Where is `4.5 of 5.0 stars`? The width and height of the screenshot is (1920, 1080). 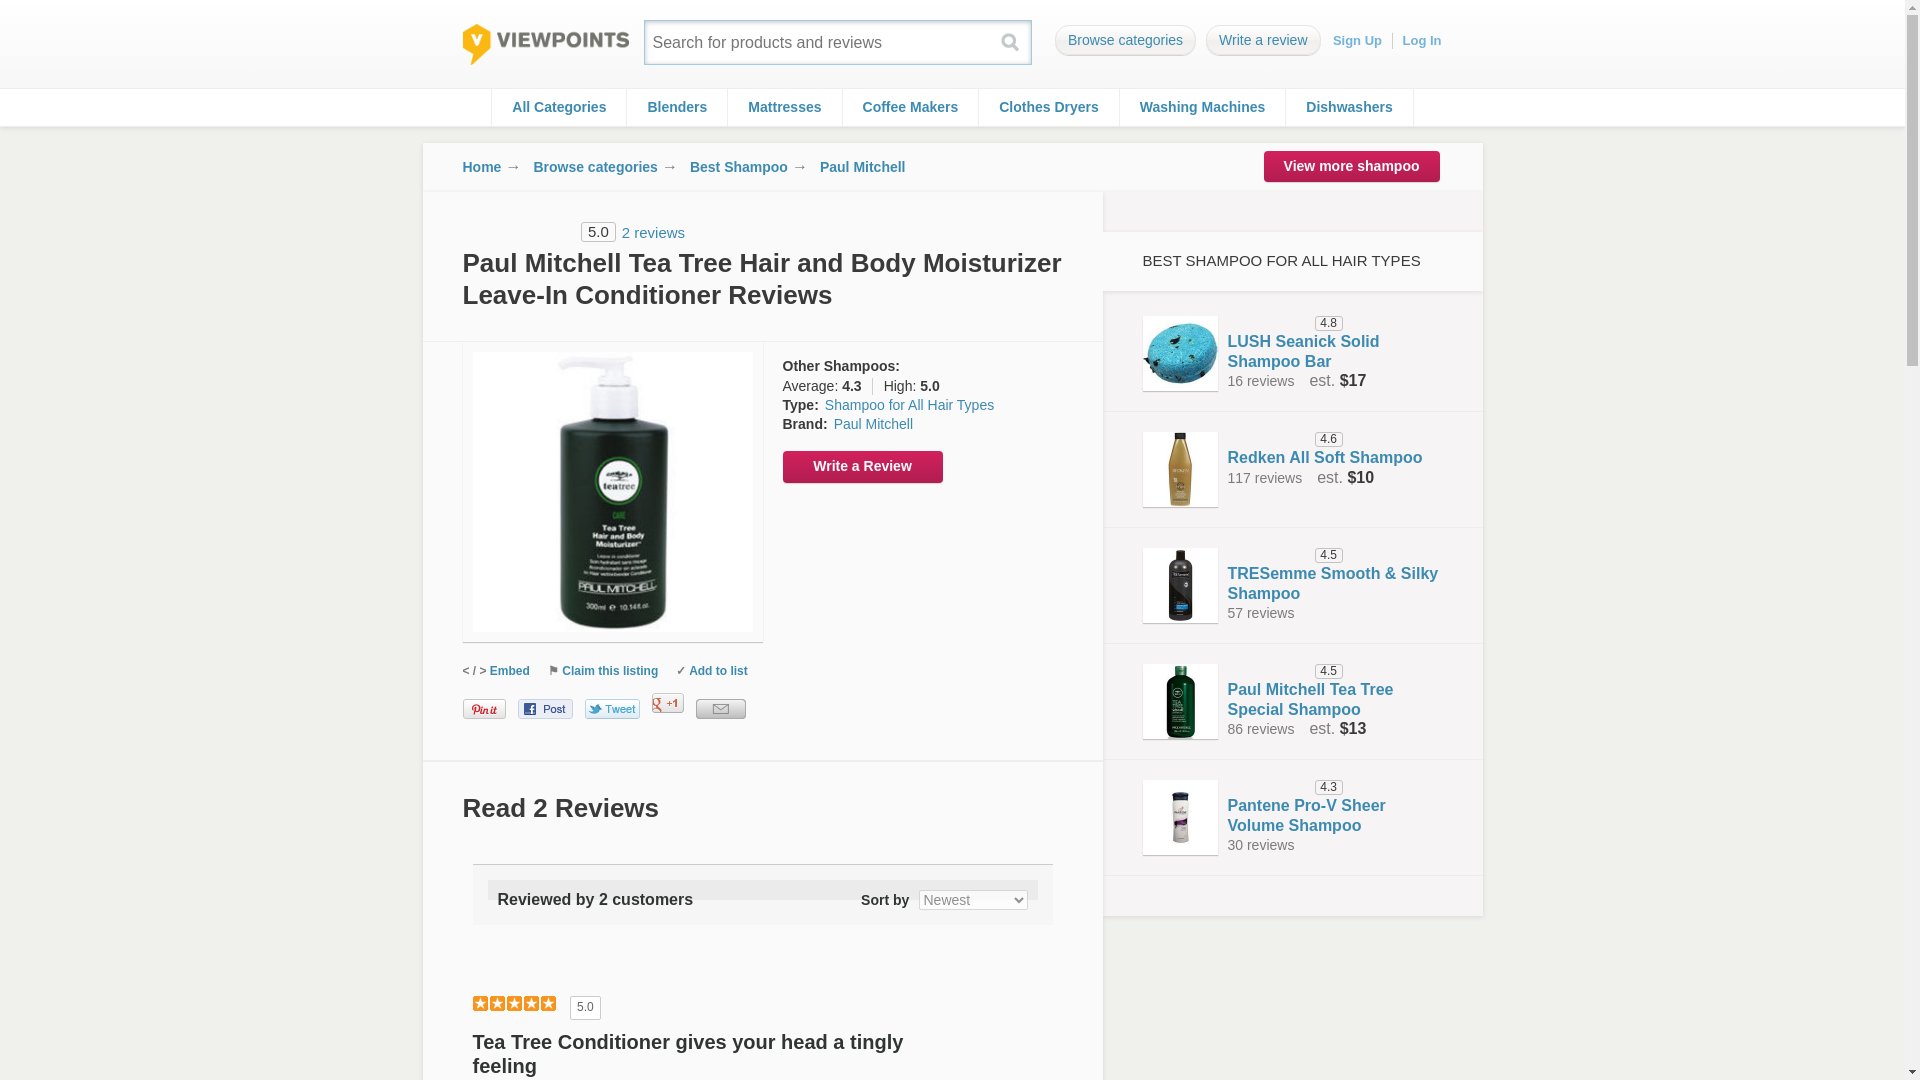 4.5 of 5.0 stars is located at coordinates (1270, 555).